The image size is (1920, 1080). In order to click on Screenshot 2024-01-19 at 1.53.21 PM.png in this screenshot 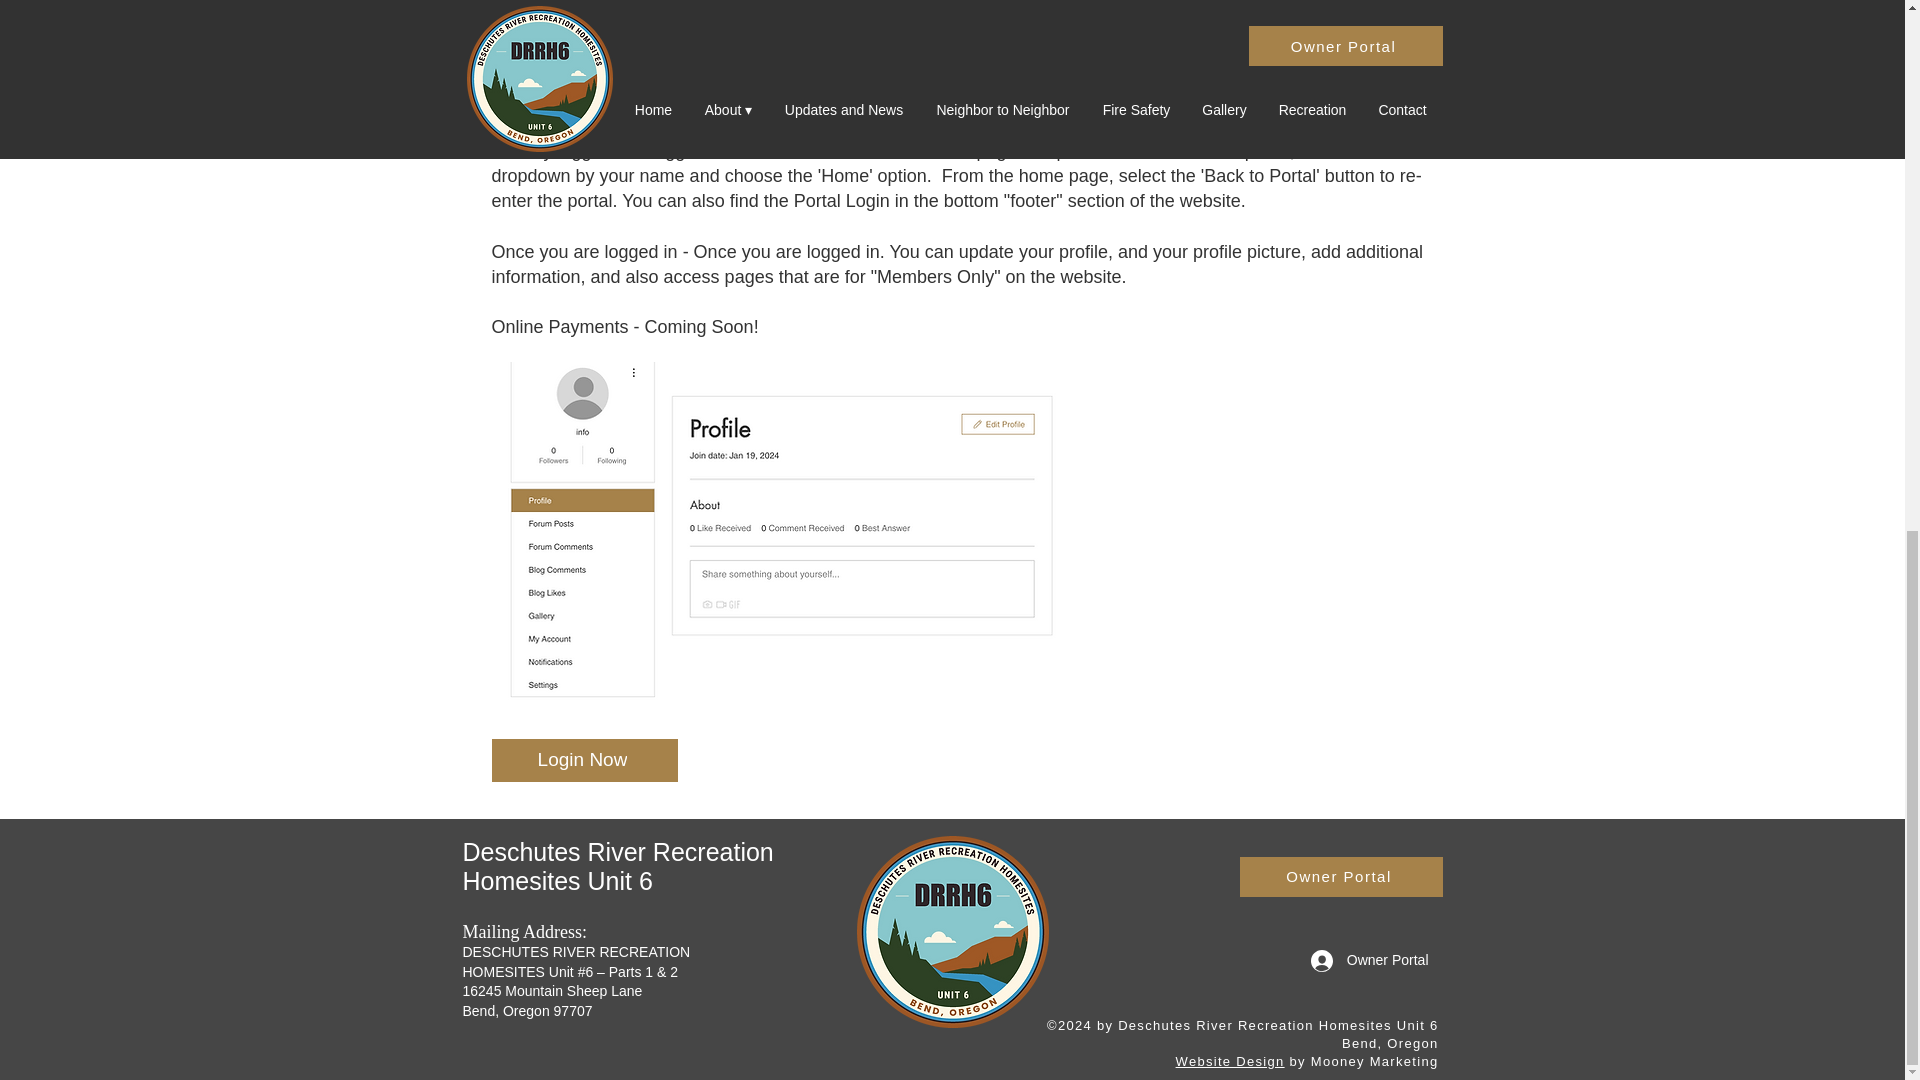, I will do `click(689, 6)`.